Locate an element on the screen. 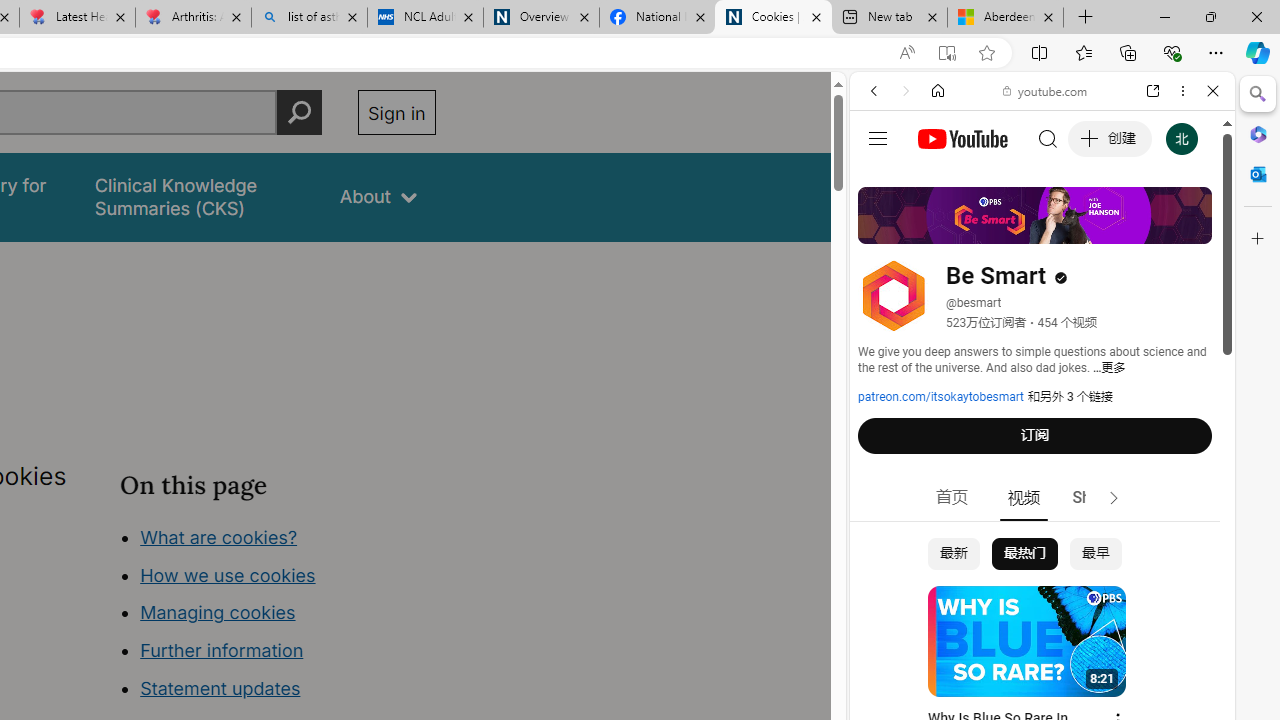 Image resolution: width=1280 pixels, height=720 pixels. false is located at coordinates (198, 196).